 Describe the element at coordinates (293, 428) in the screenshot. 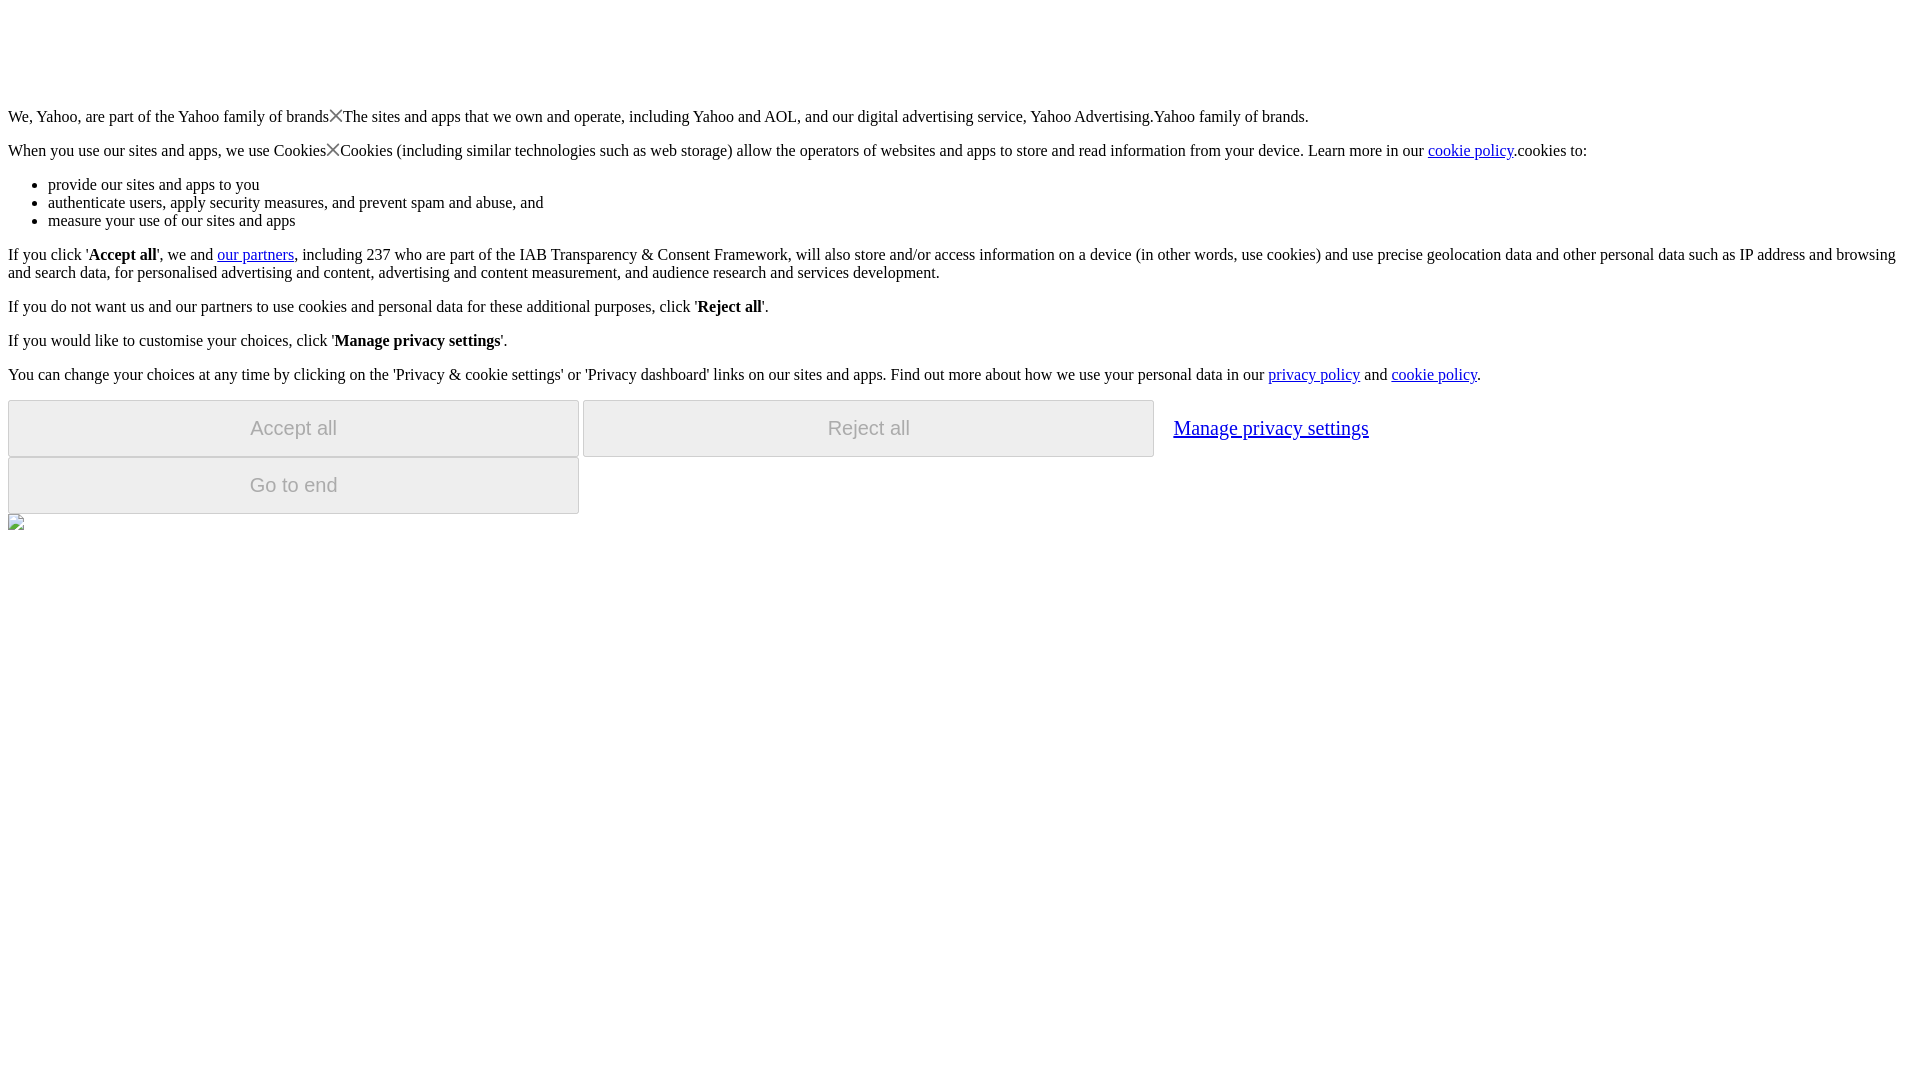

I see `Accept all` at that location.